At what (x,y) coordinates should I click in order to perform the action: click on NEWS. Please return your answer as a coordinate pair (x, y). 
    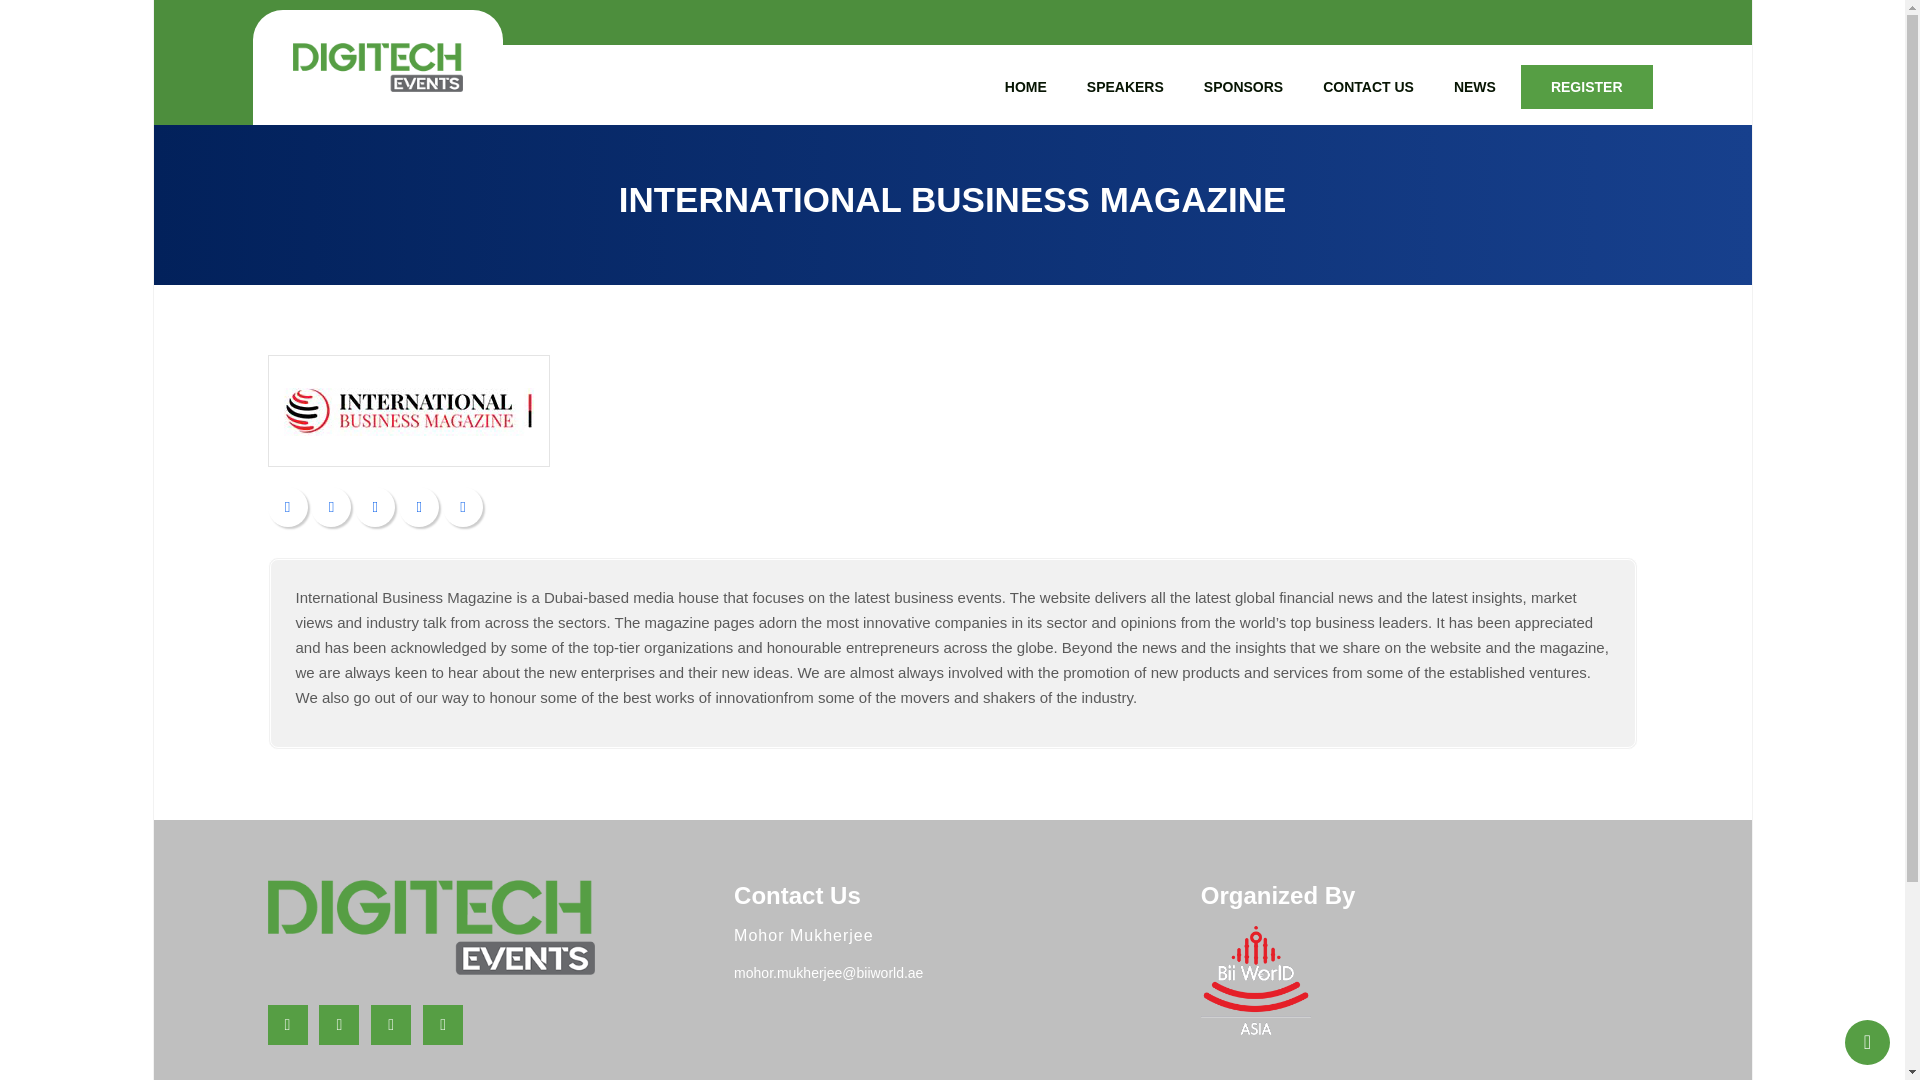
    Looking at the image, I should click on (1474, 87).